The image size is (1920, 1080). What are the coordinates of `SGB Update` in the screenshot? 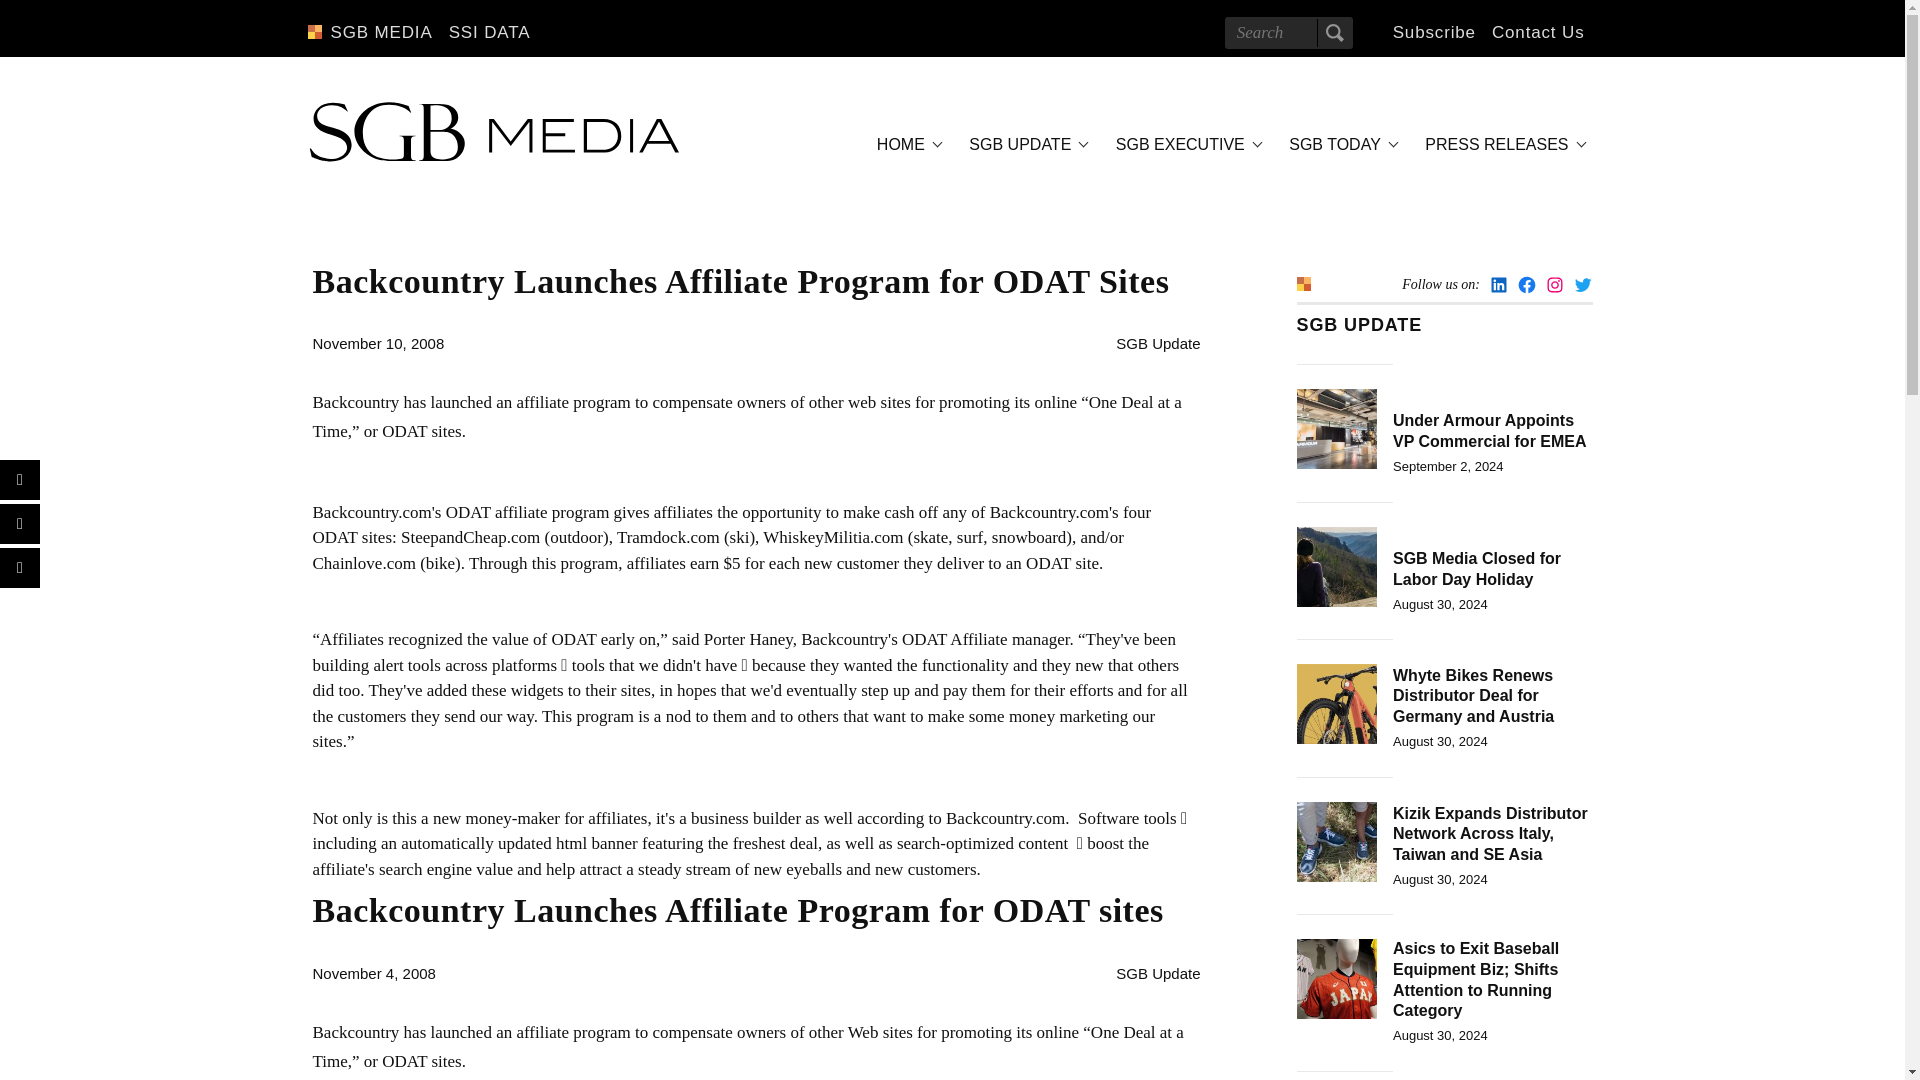 It's located at (1158, 343).